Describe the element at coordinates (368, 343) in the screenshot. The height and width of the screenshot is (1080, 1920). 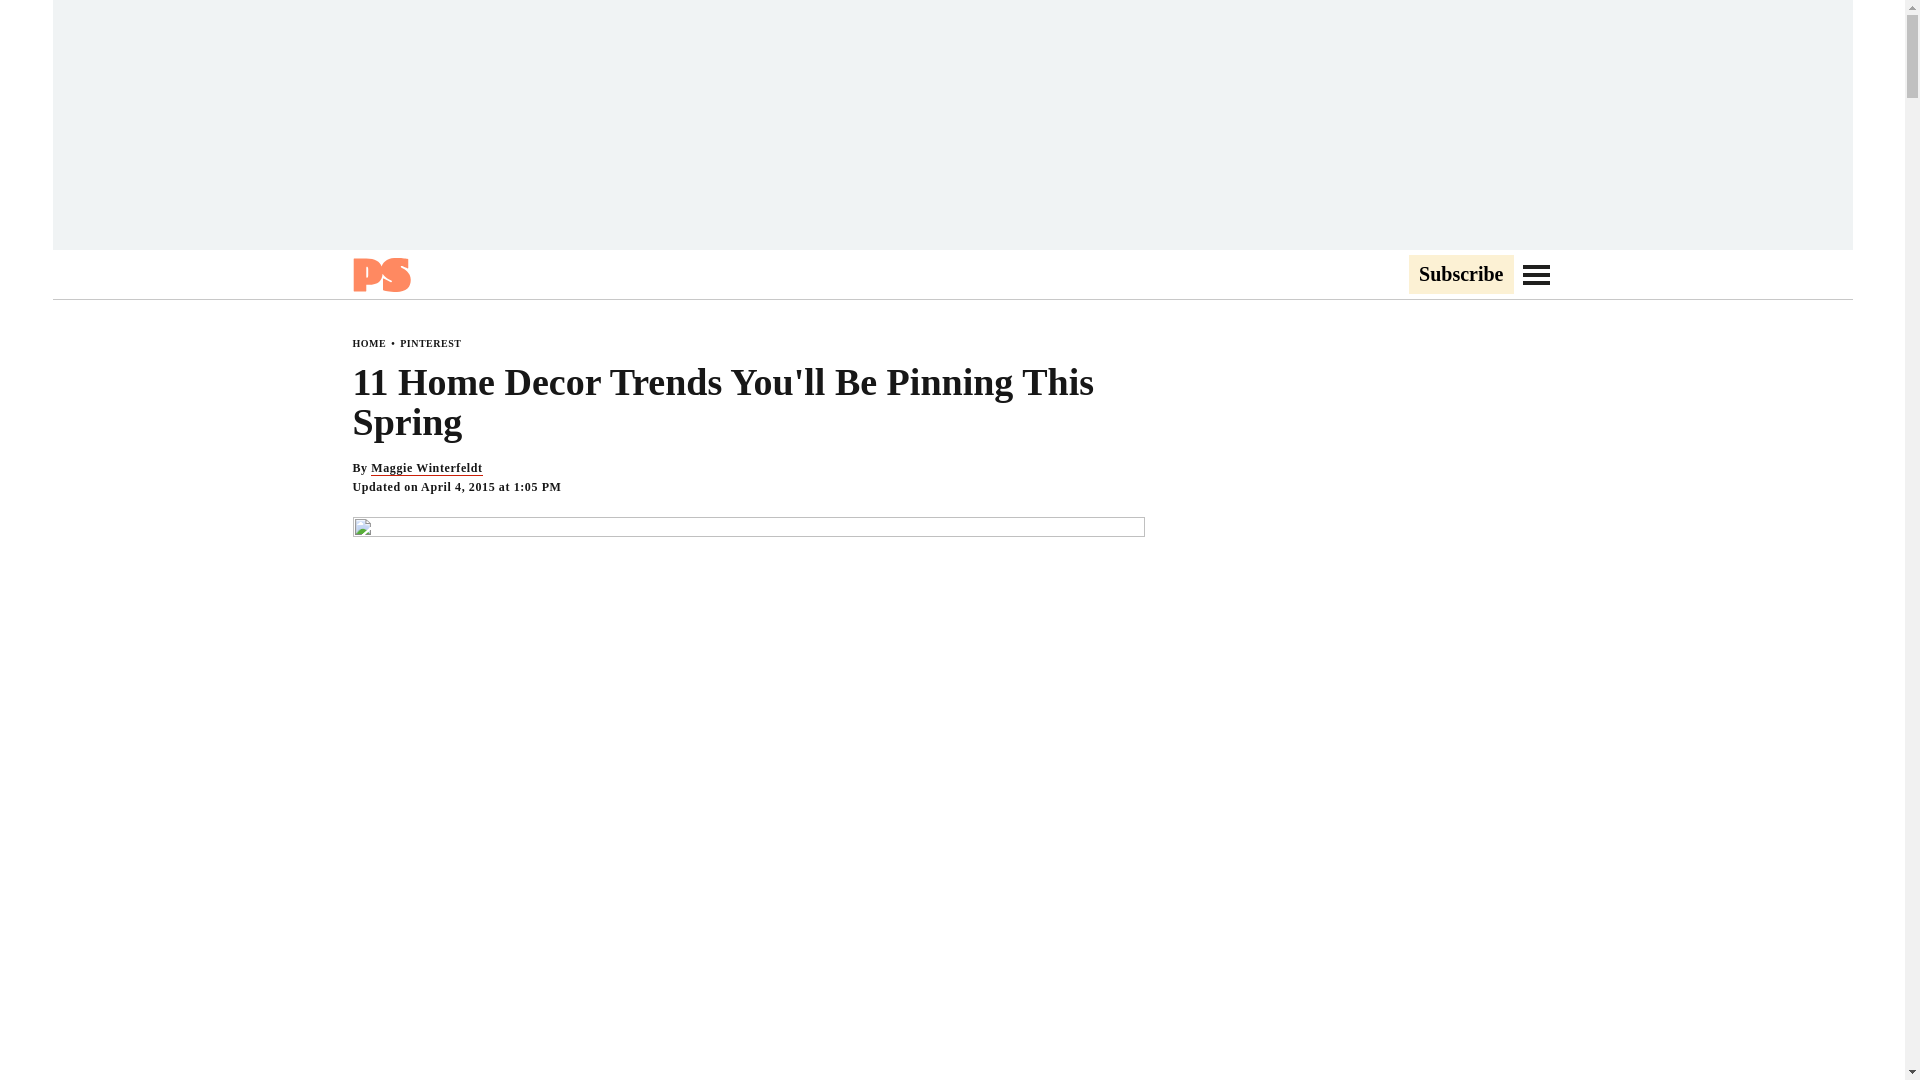
I see `HOME` at that location.